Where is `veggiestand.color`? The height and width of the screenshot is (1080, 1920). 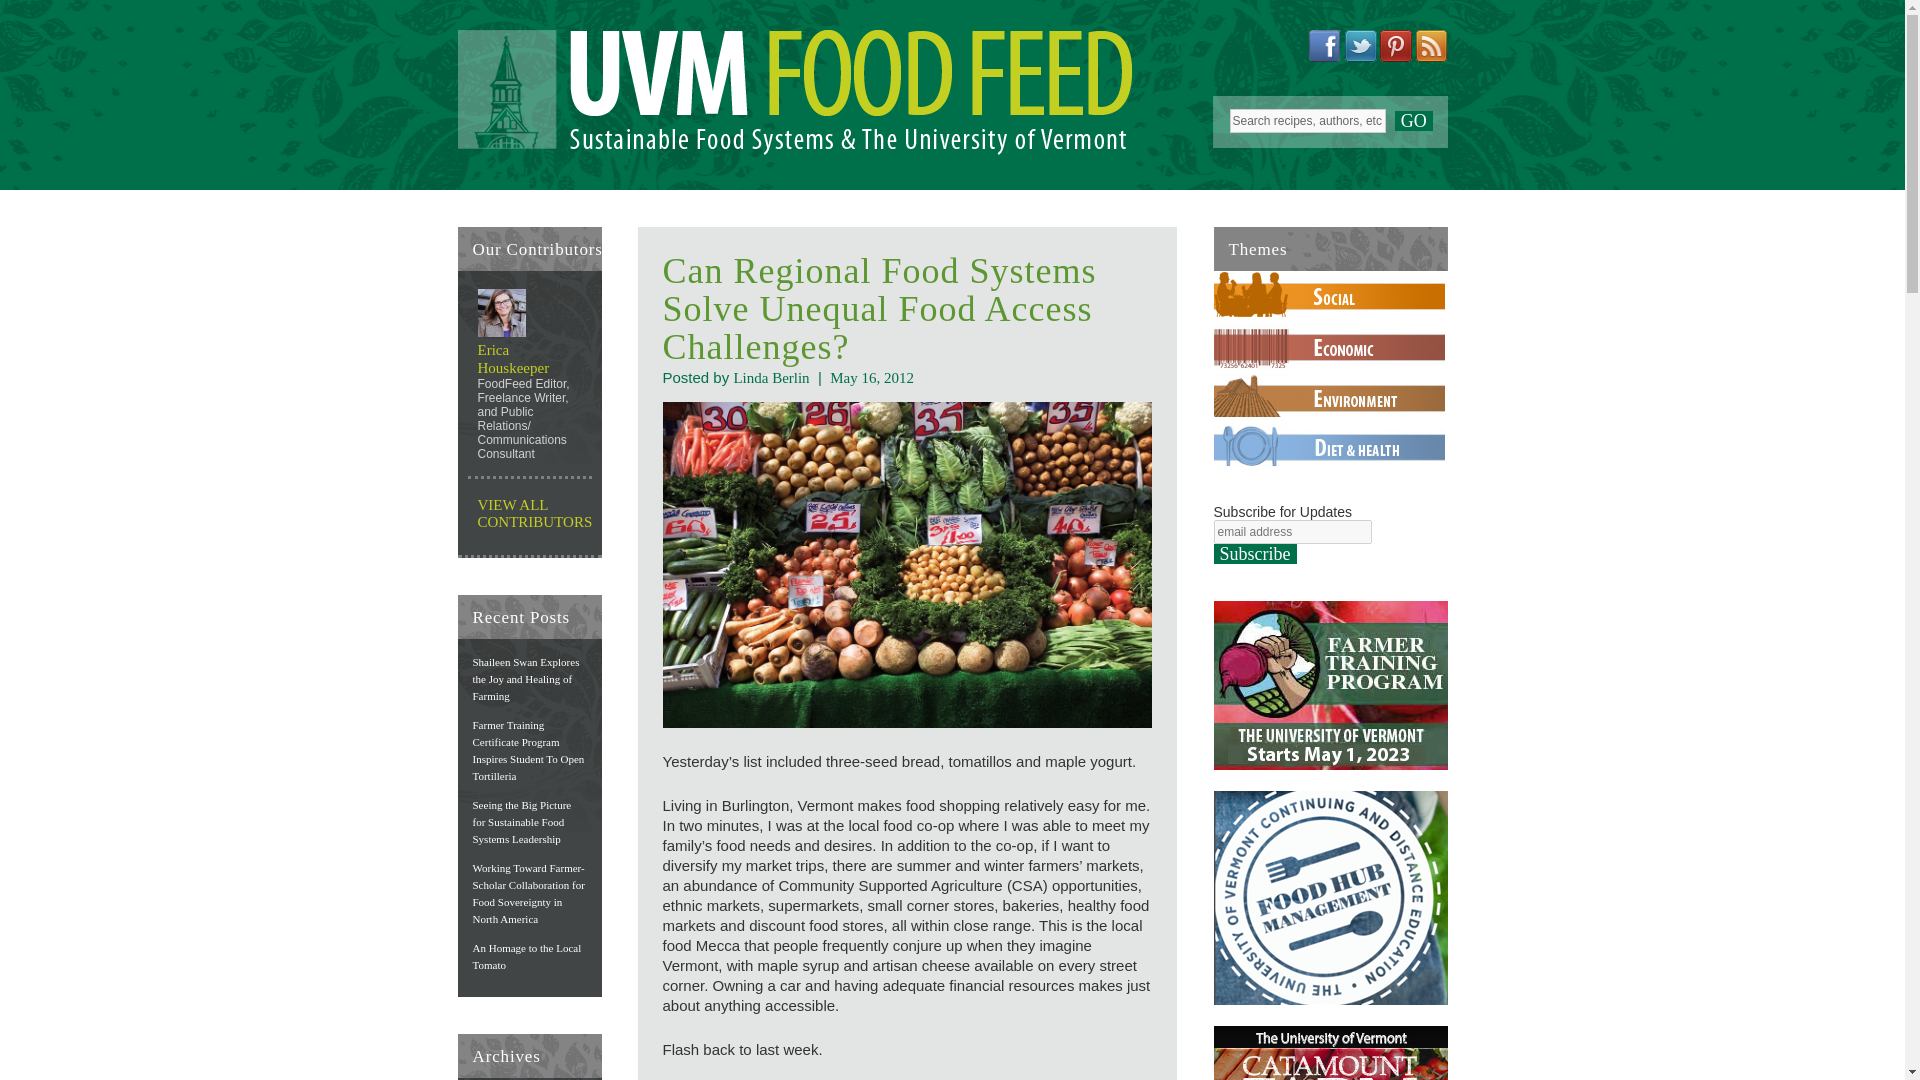 veggiestand.color is located at coordinates (906, 564).